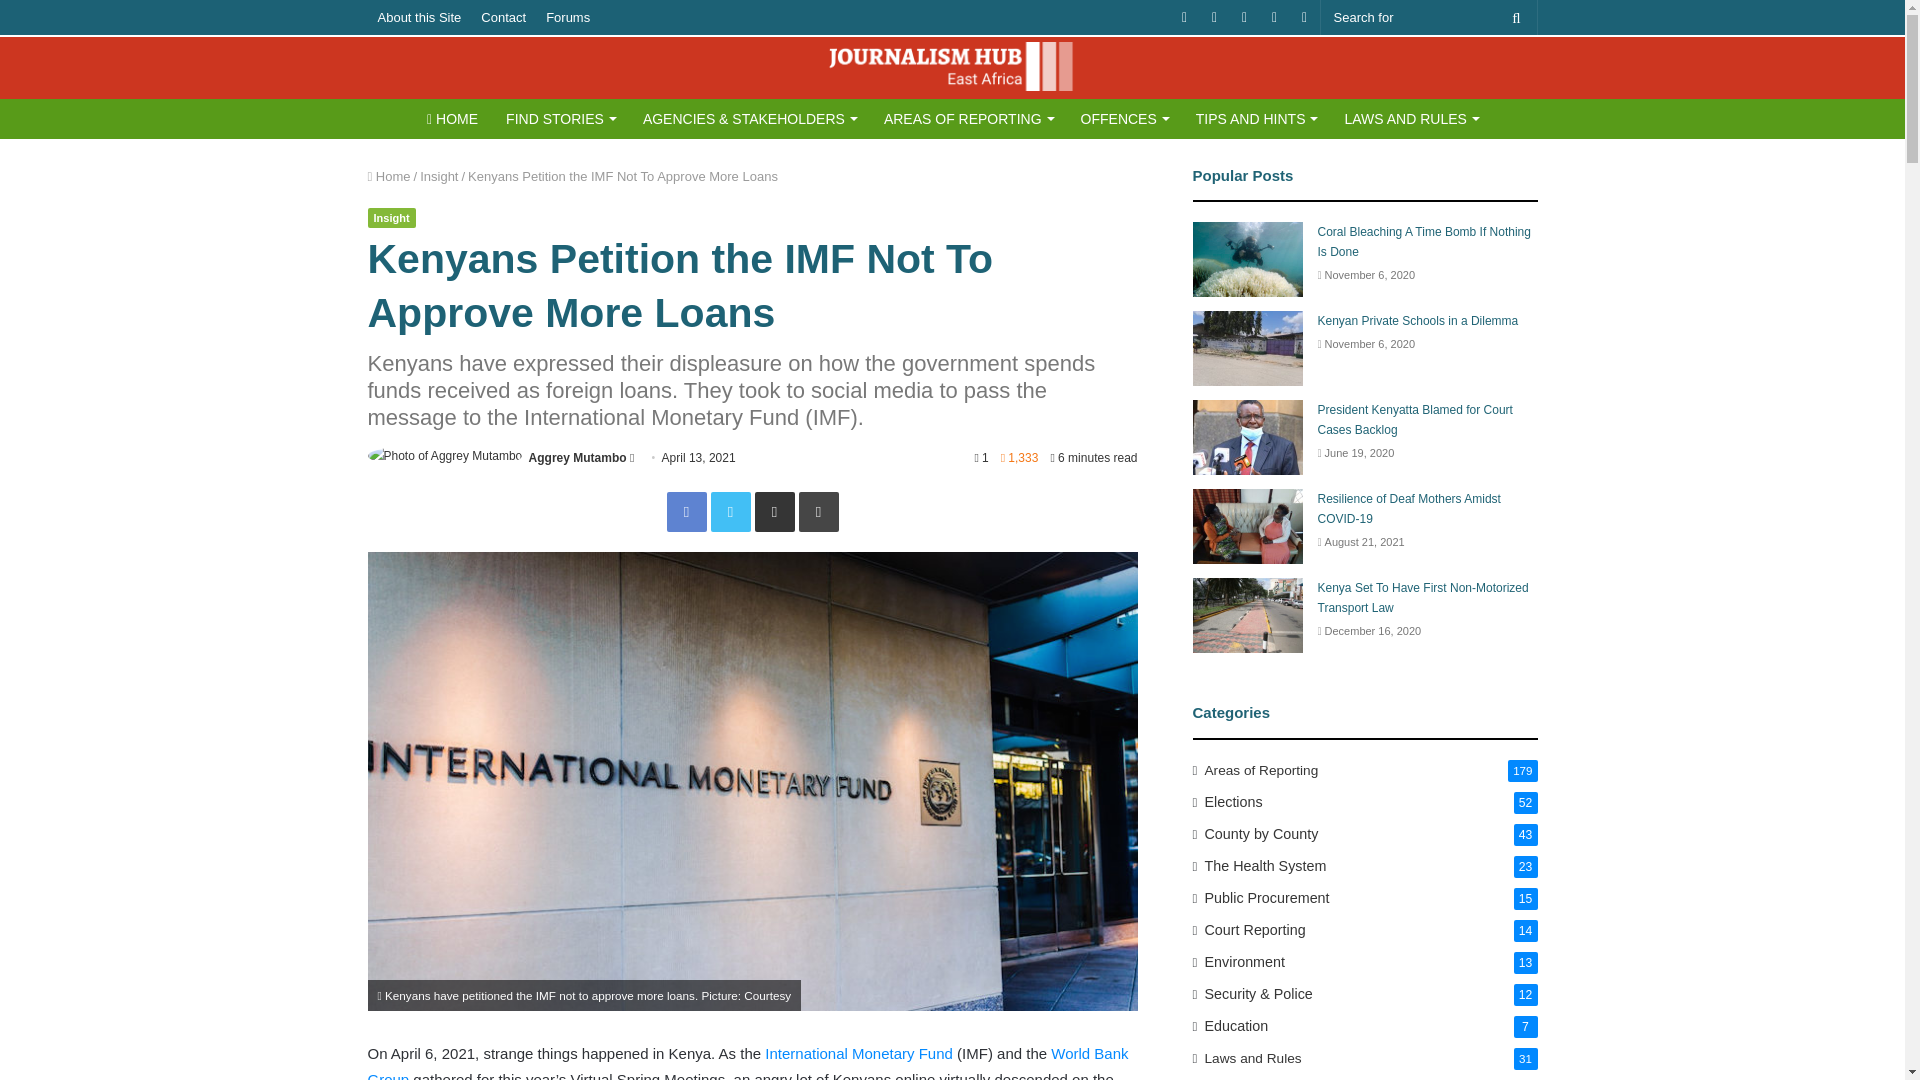 The height and width of the screenshot is (1080, 1920). I want to click on OFFENCES, so click(1124, 119).